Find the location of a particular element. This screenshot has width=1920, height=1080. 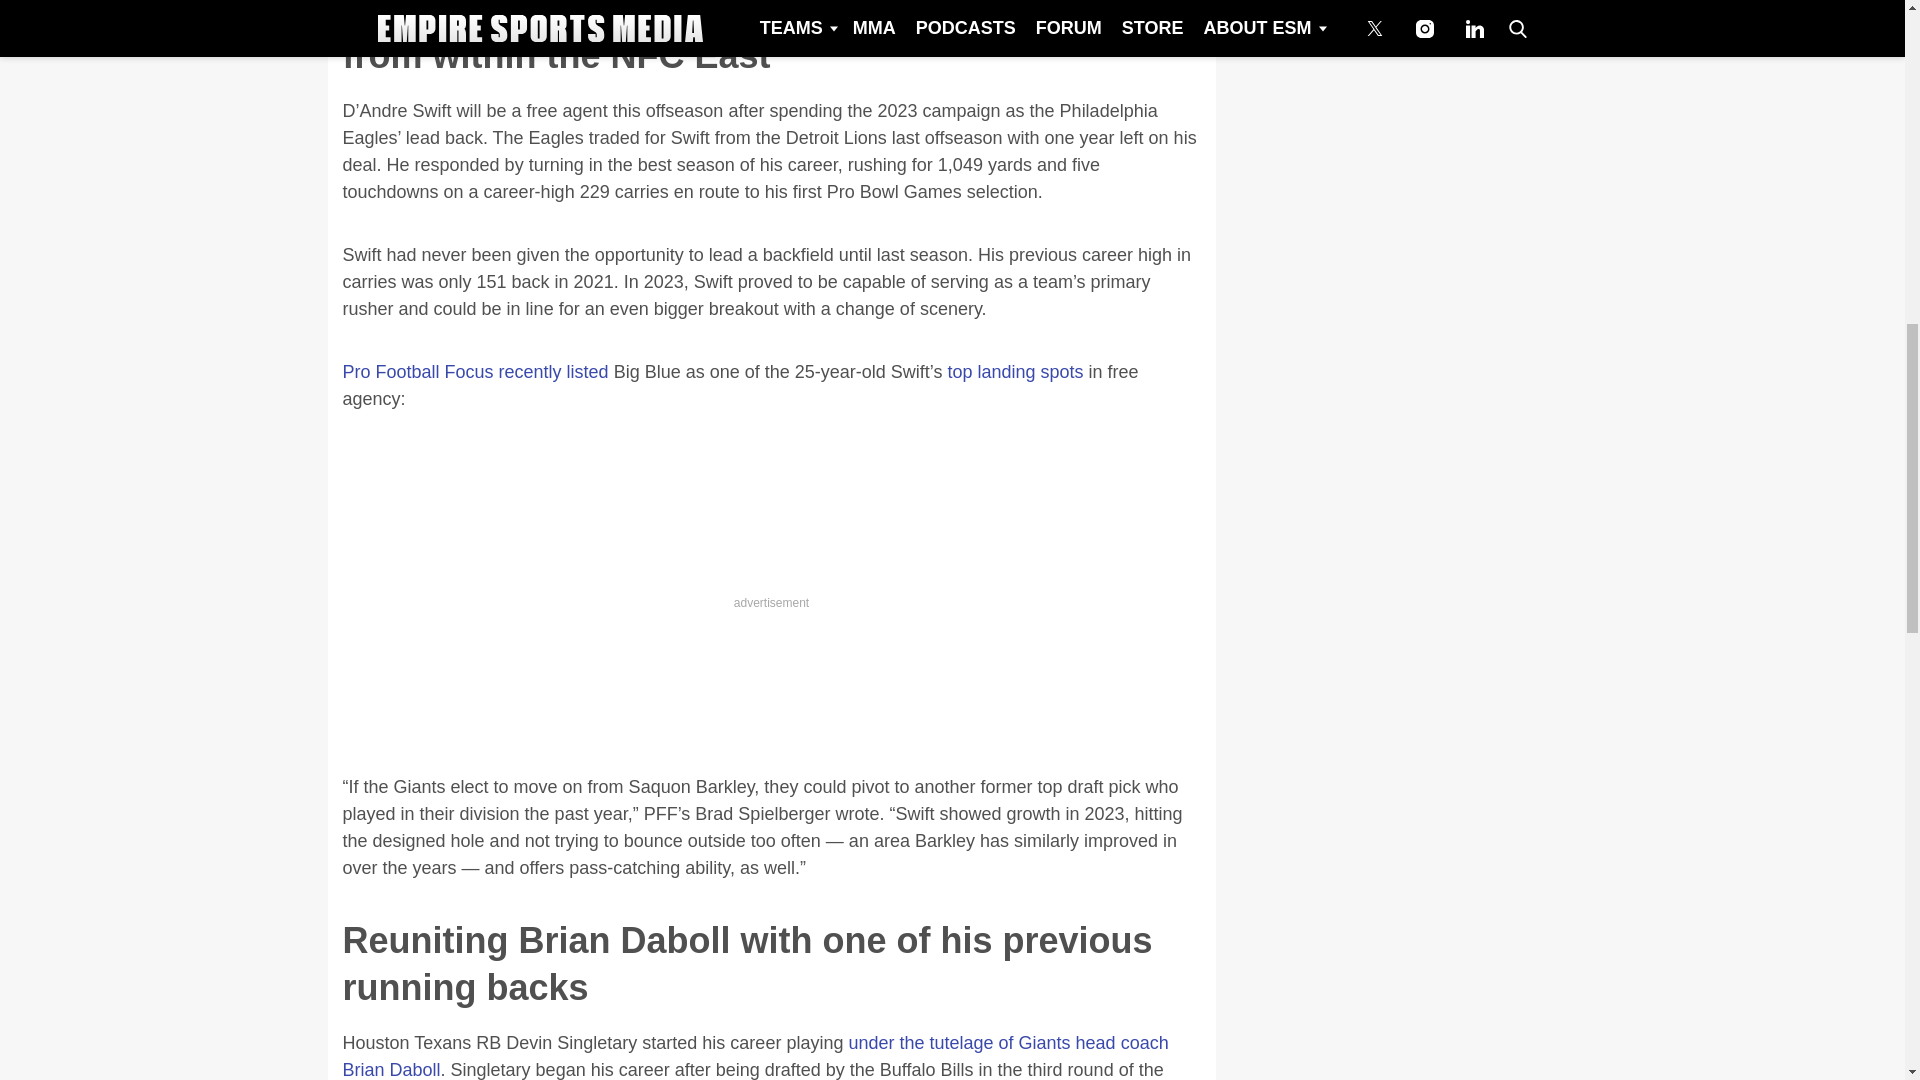

Pro Football Focus recently listed is located at coordinates (474, 372).